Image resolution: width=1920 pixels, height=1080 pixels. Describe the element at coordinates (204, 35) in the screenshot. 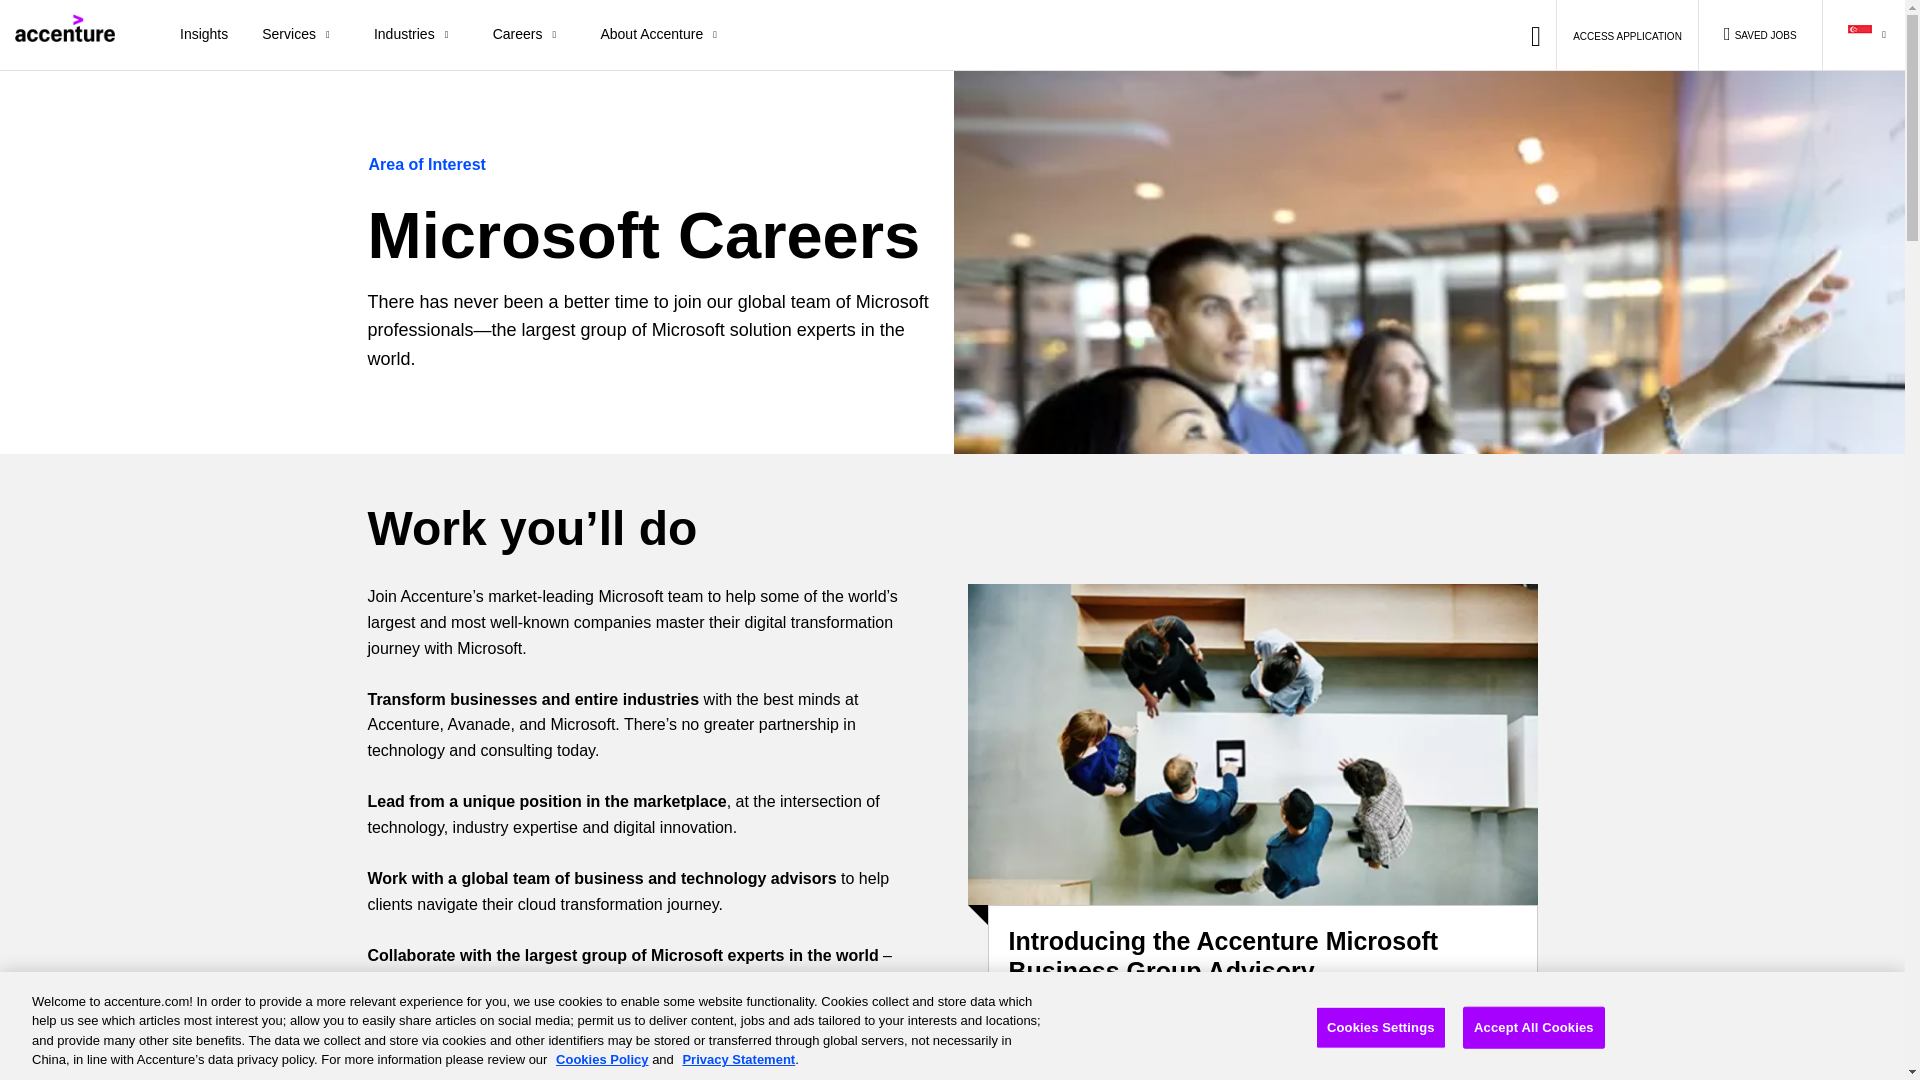

I see `Insights` at that location.